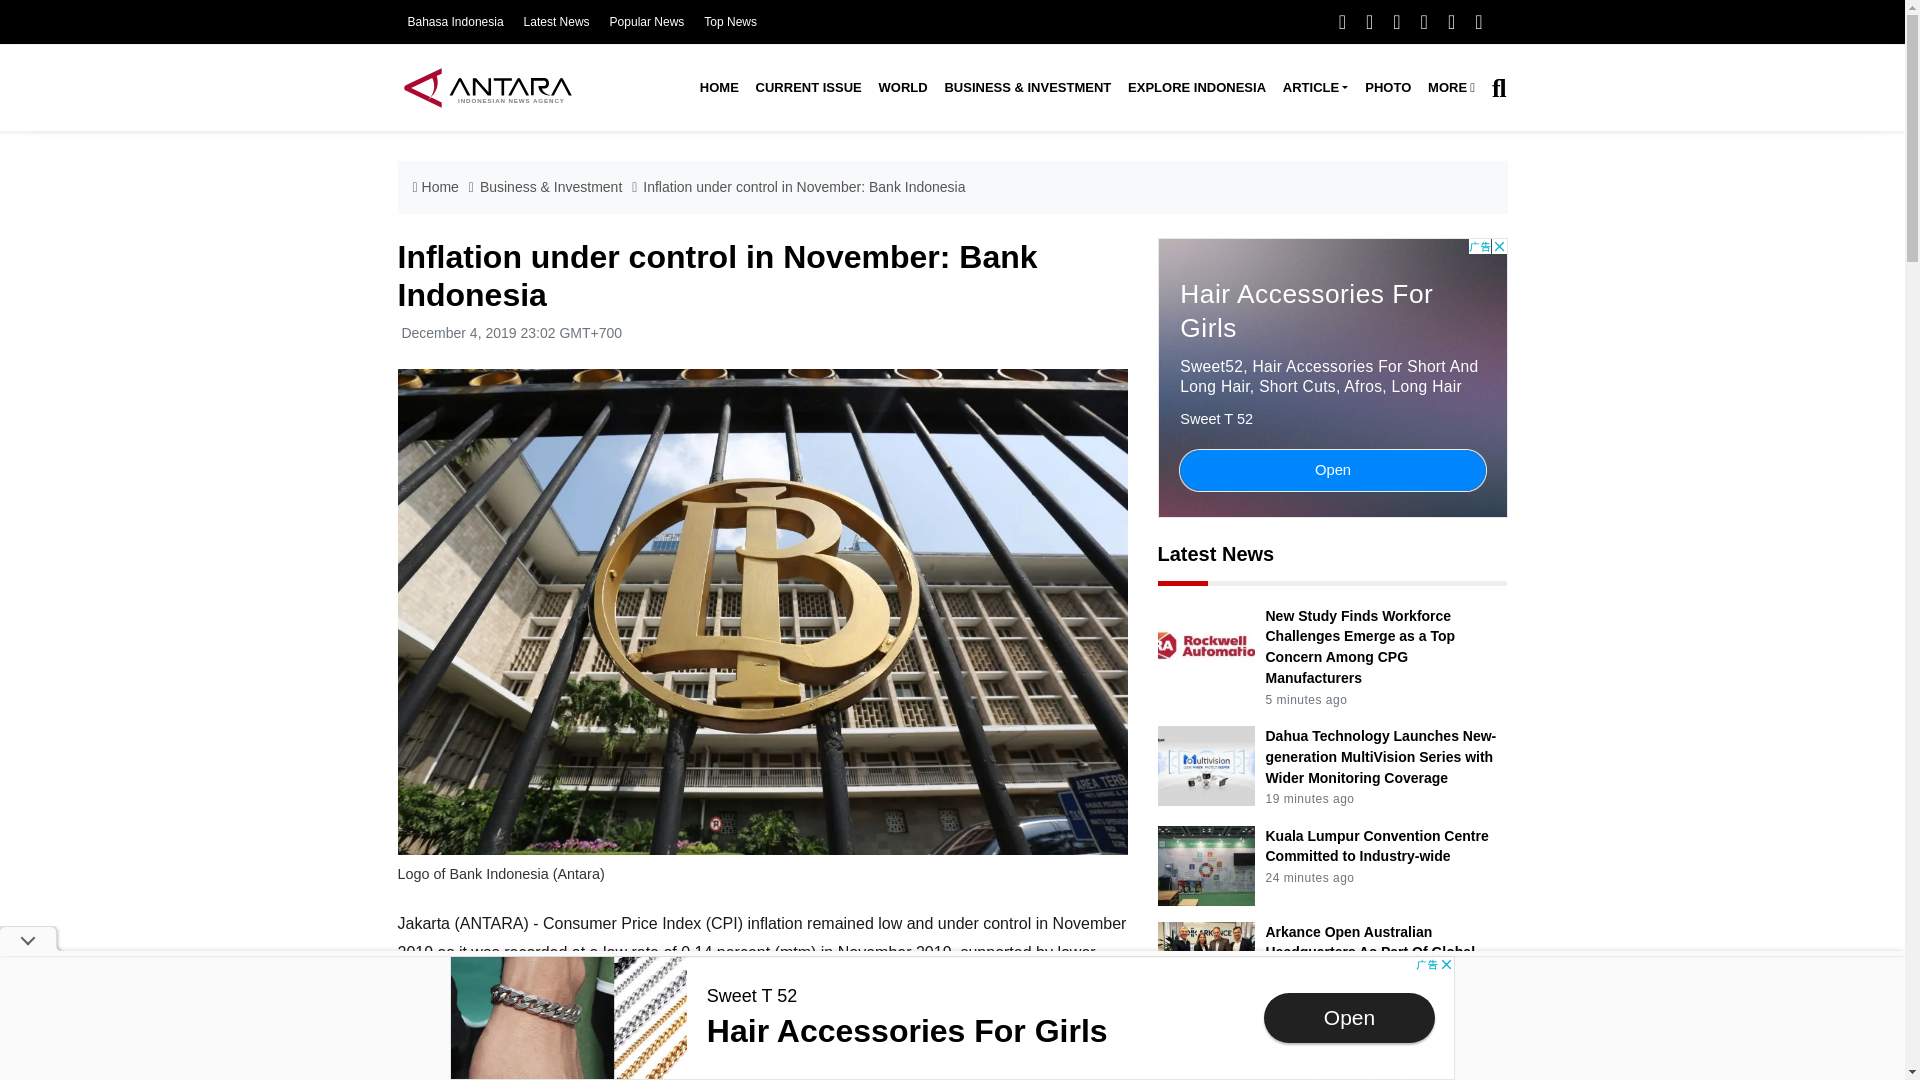 This screenshot has width=1920, height=1080. Describe the element at coordinates (902, 88) in the screenshot. I see `WORLD` at that location.